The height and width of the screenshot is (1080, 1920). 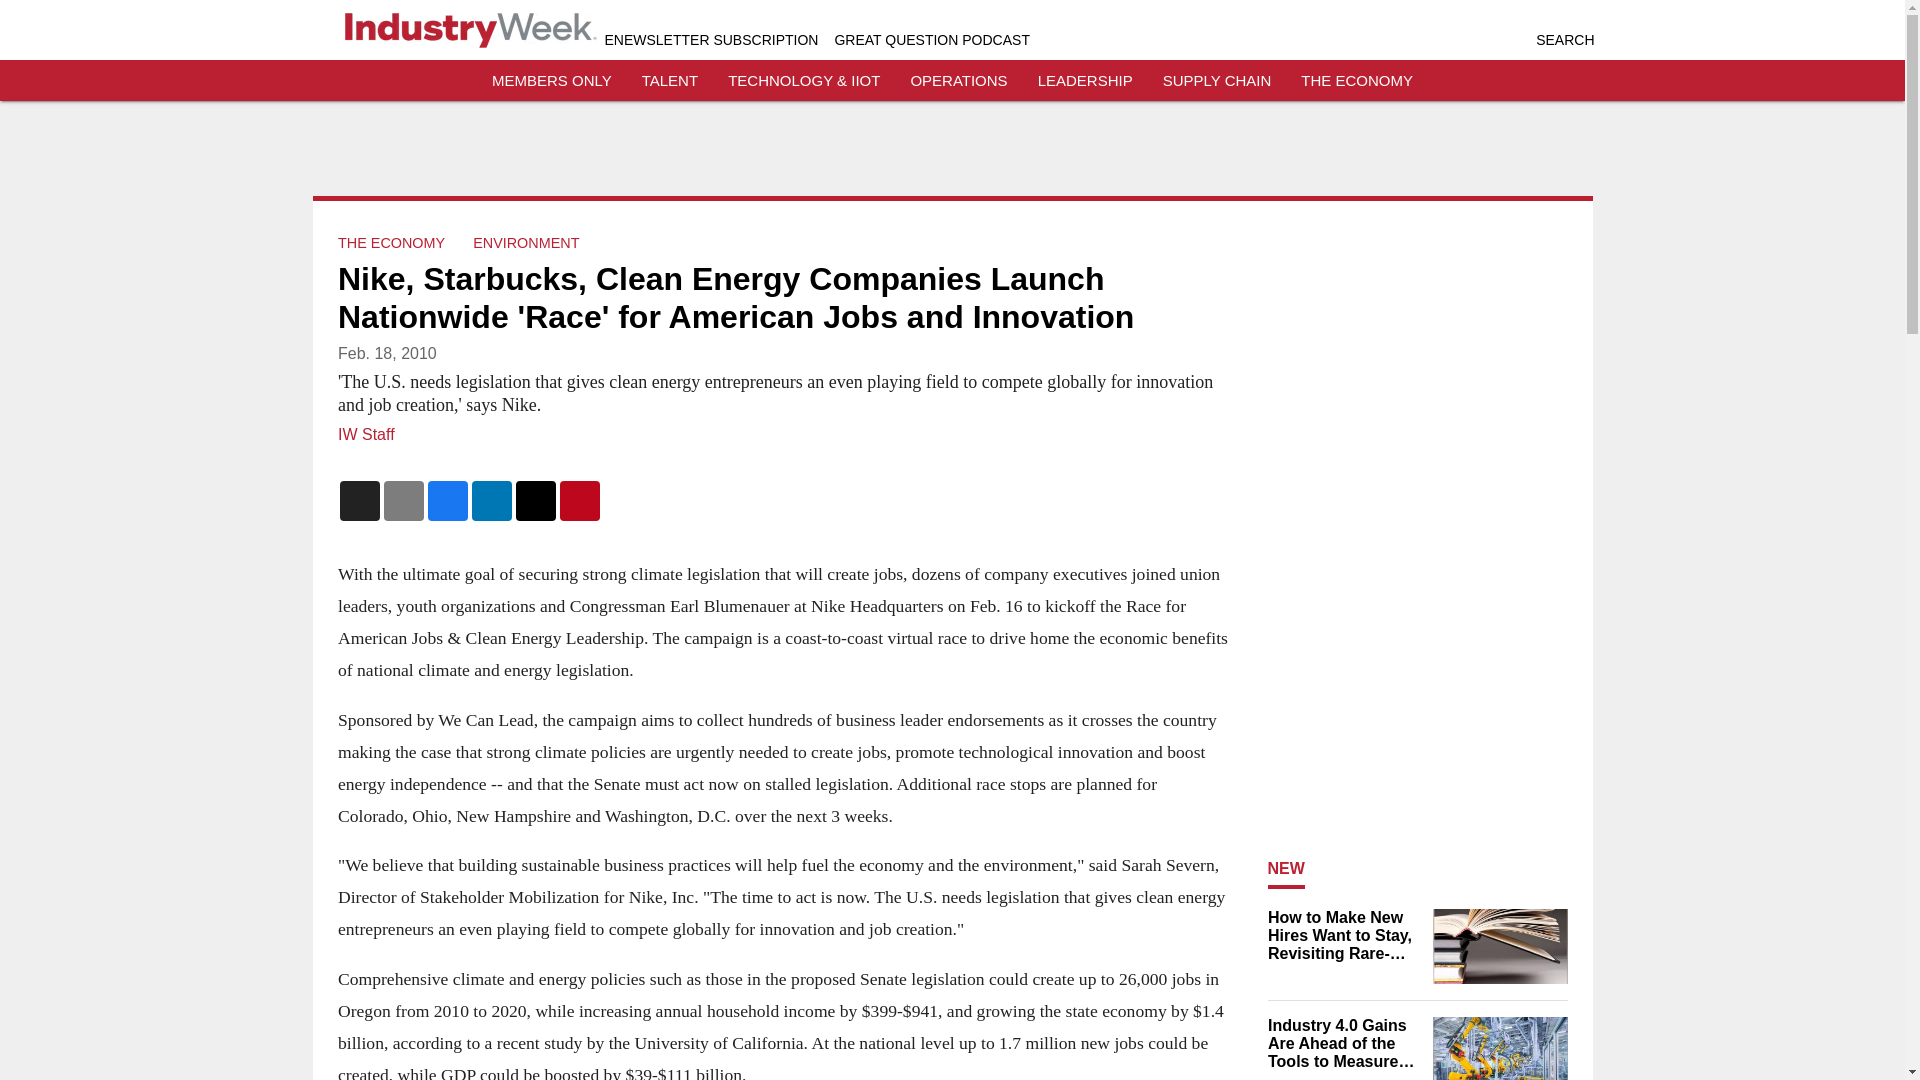 I want to click on IW Staff, so click(x=366, y=434).